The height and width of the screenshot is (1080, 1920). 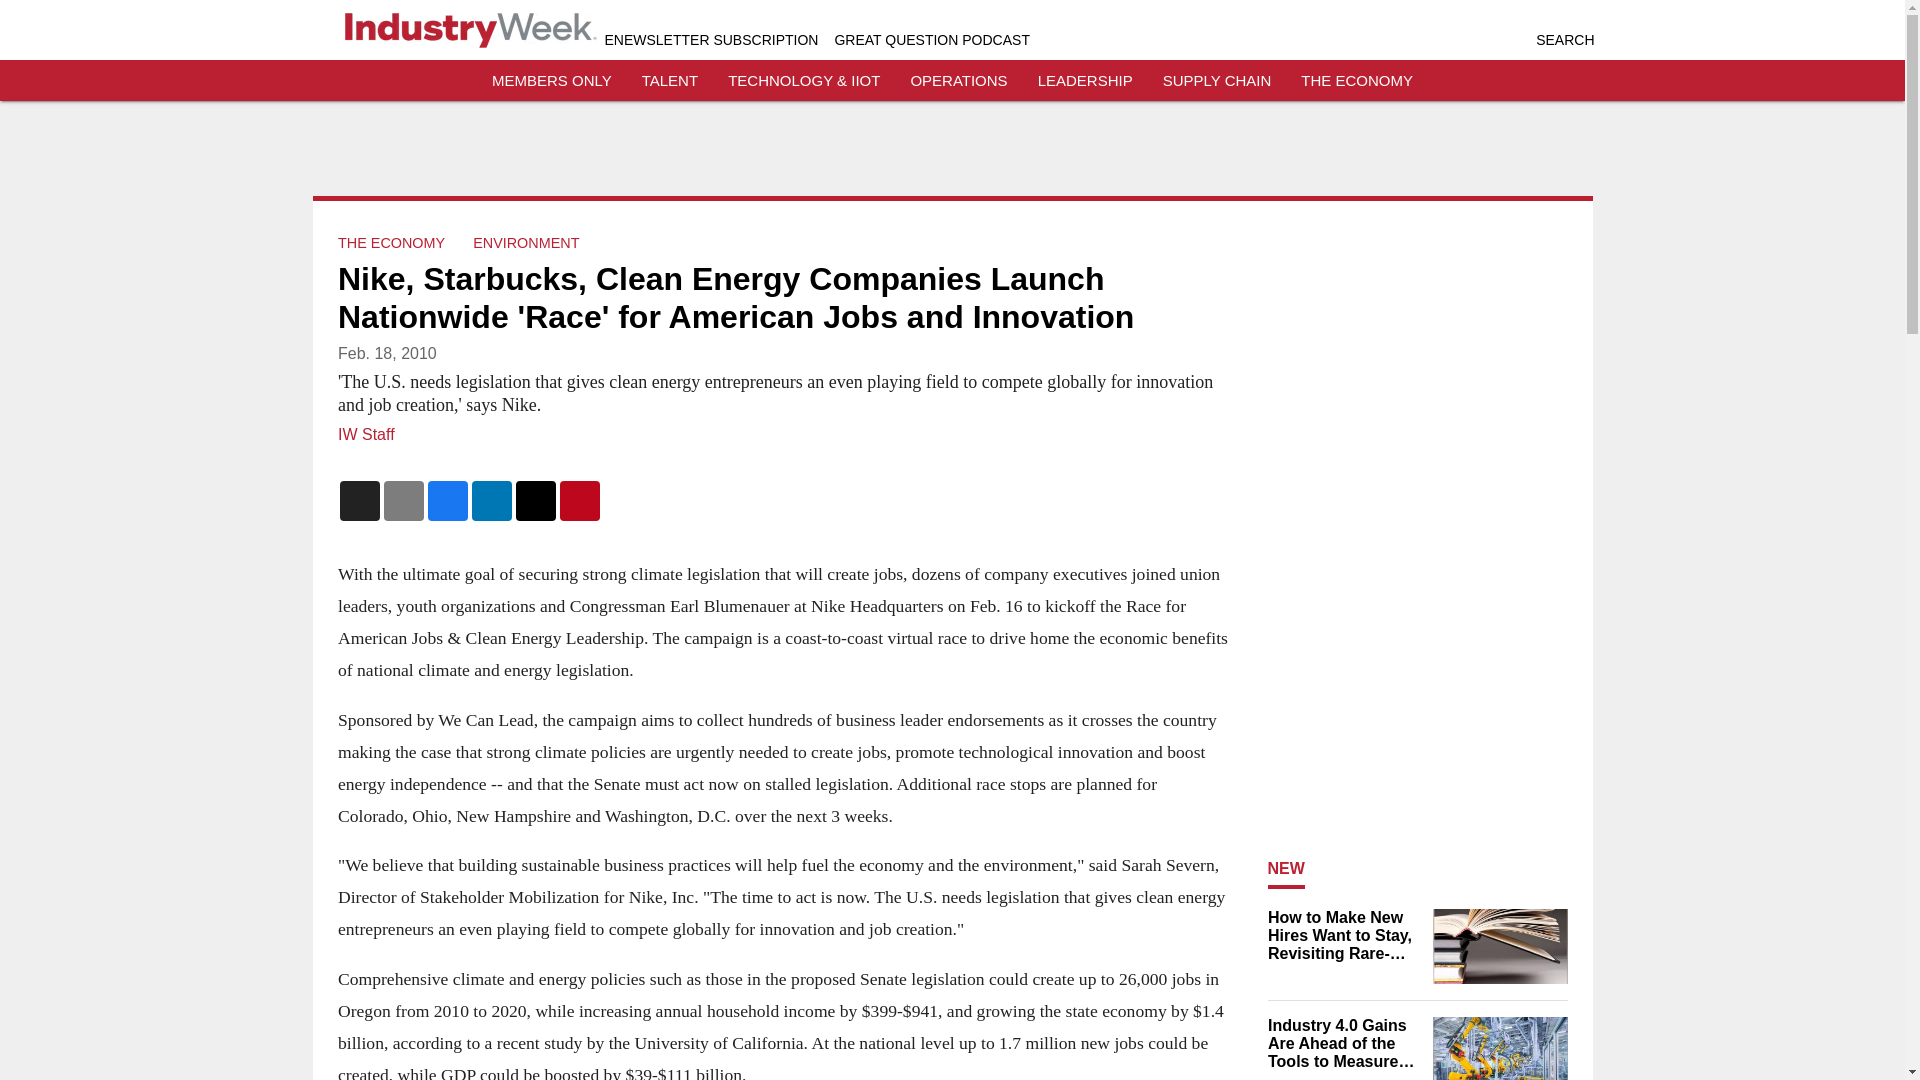 I want to click on IW Staff, so click(x=366, y=434).